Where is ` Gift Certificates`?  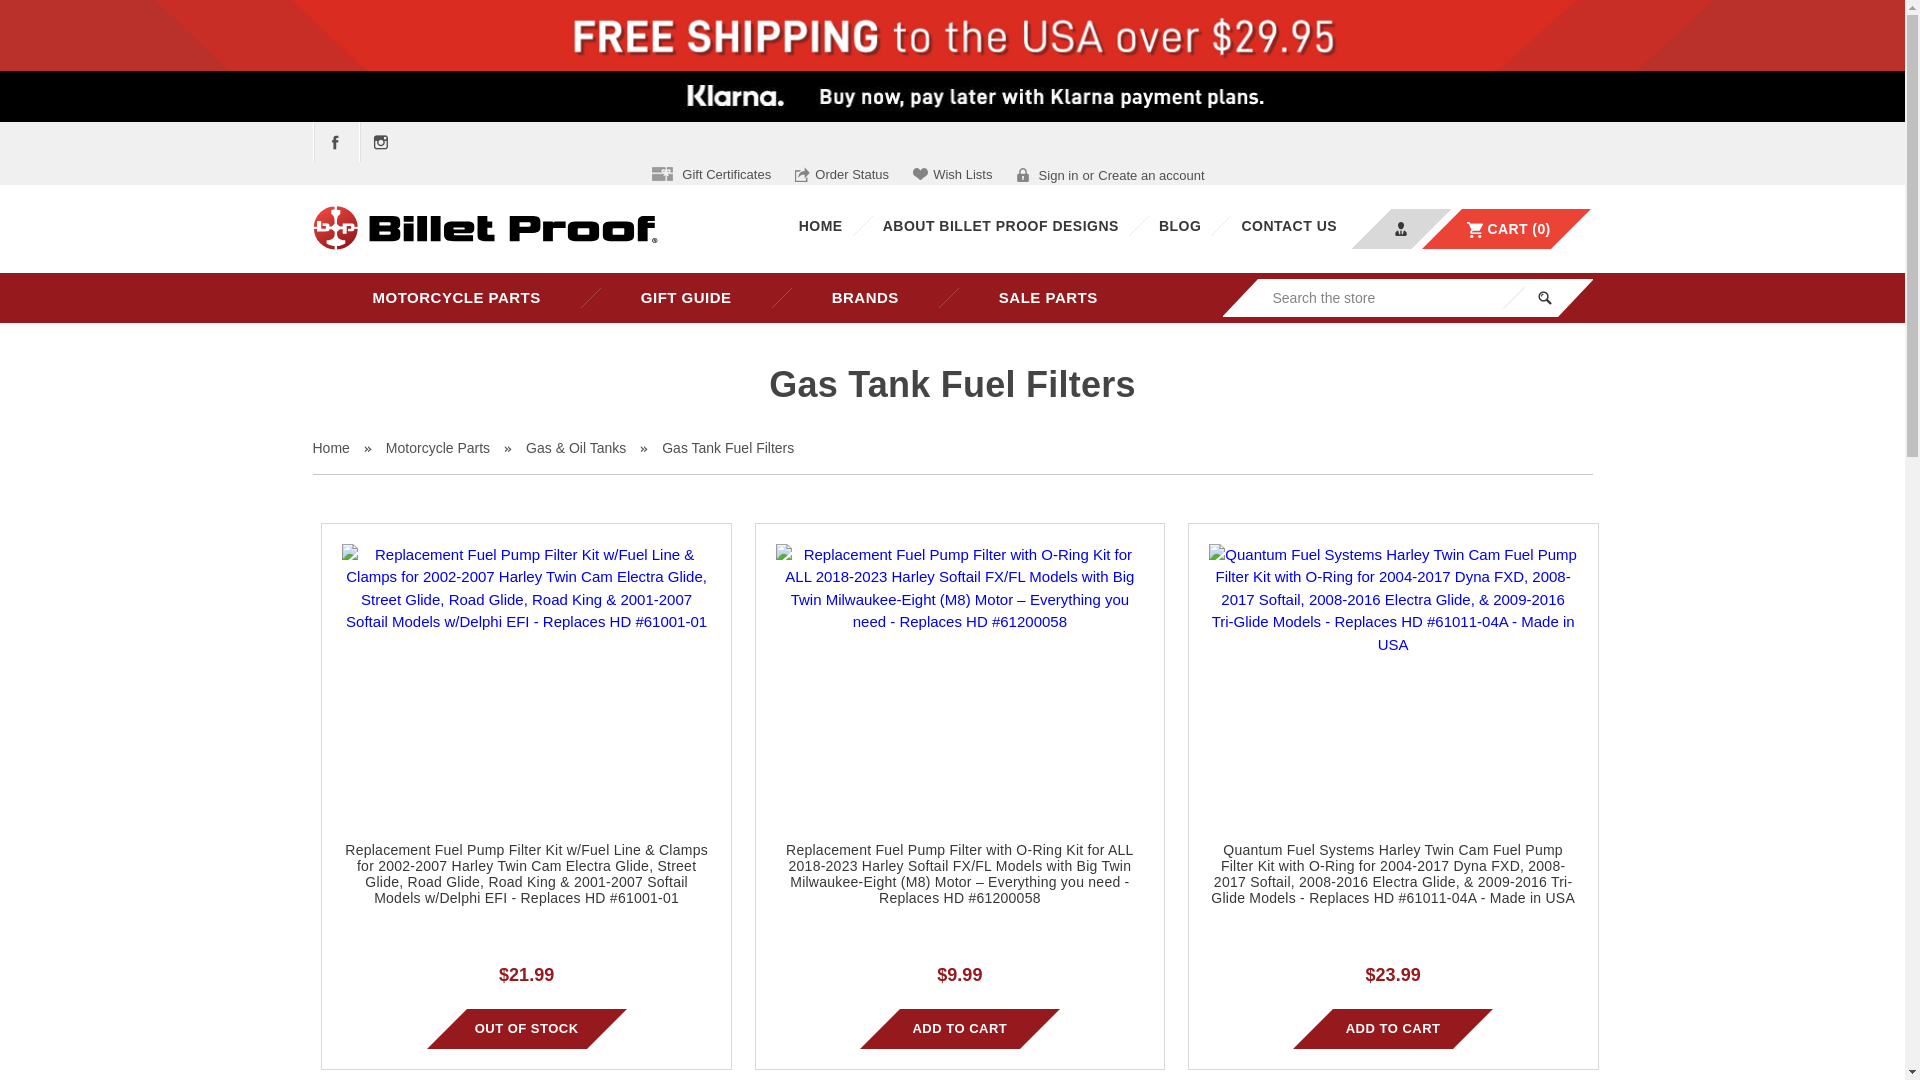
 Gift Certificates is located at coordinates (712, 174).